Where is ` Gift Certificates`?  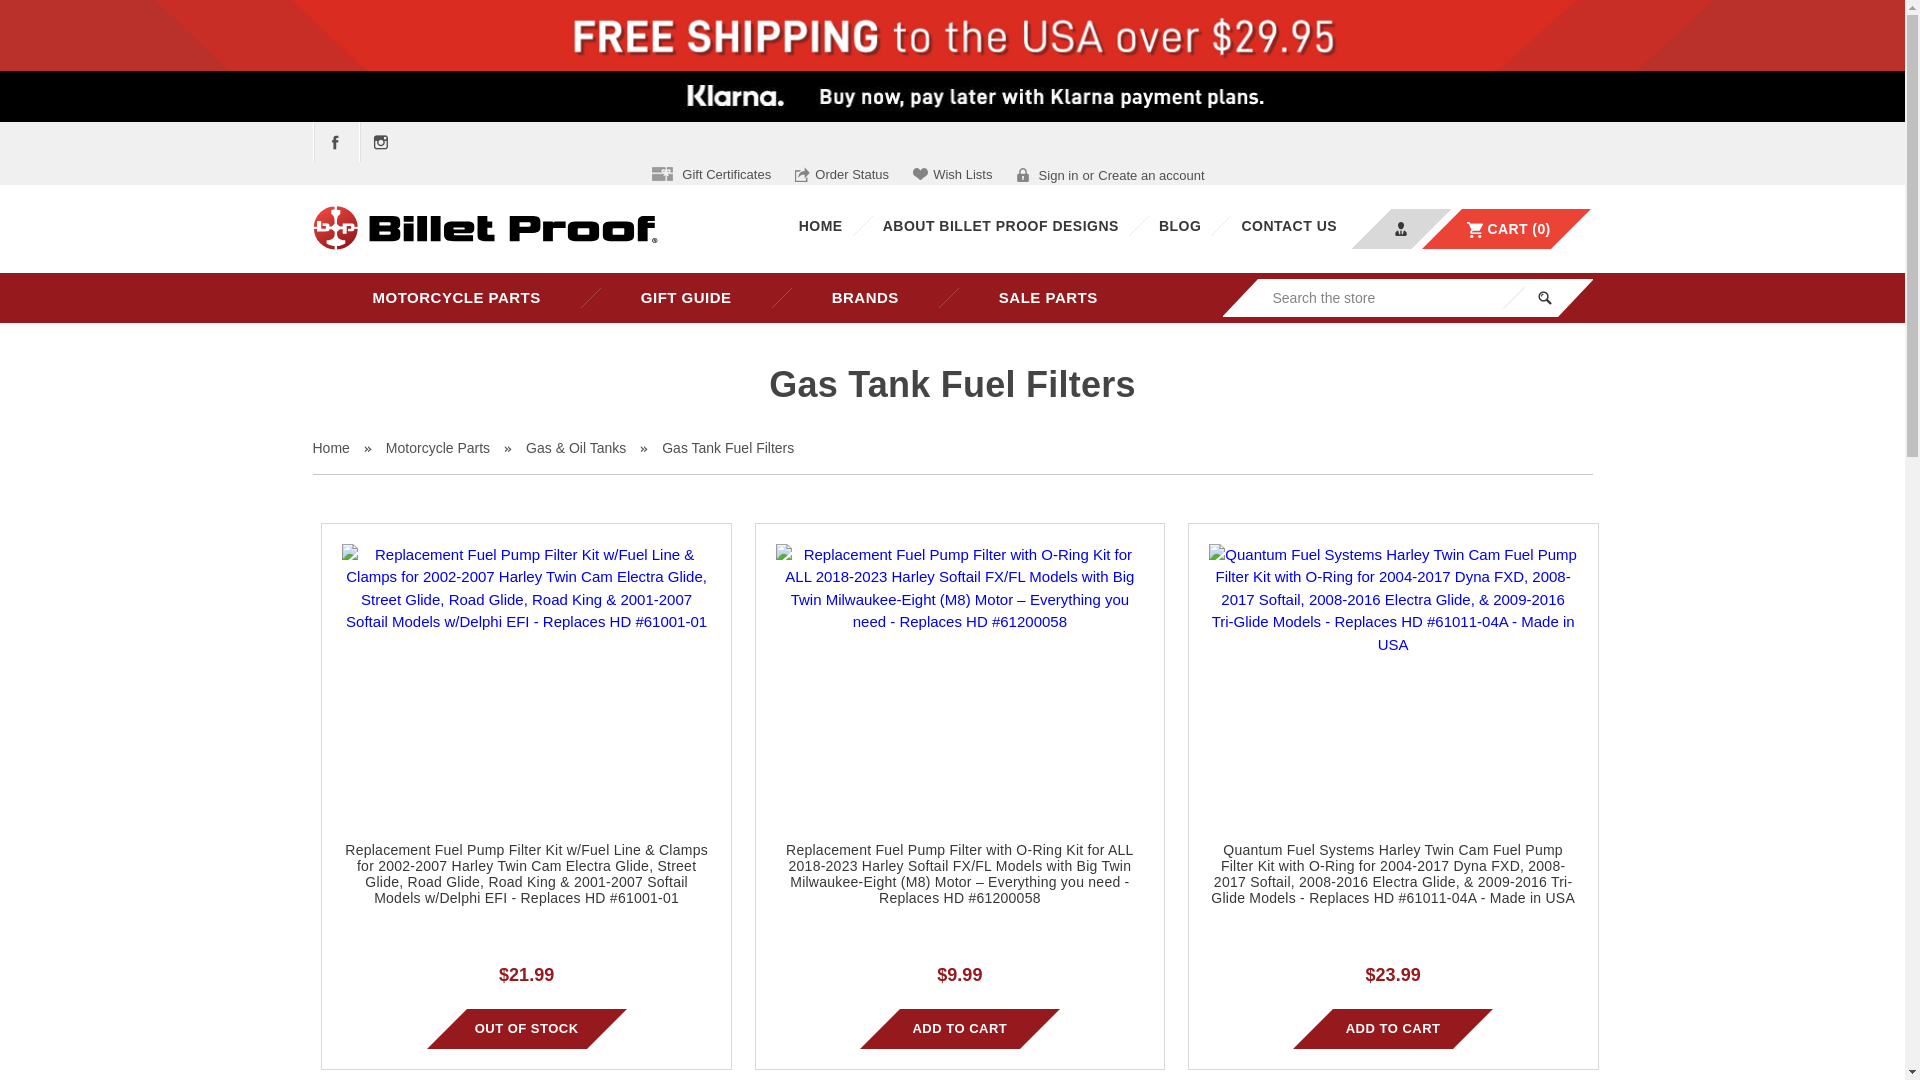
 Gift Certificates is located at coordinates (712, 174).